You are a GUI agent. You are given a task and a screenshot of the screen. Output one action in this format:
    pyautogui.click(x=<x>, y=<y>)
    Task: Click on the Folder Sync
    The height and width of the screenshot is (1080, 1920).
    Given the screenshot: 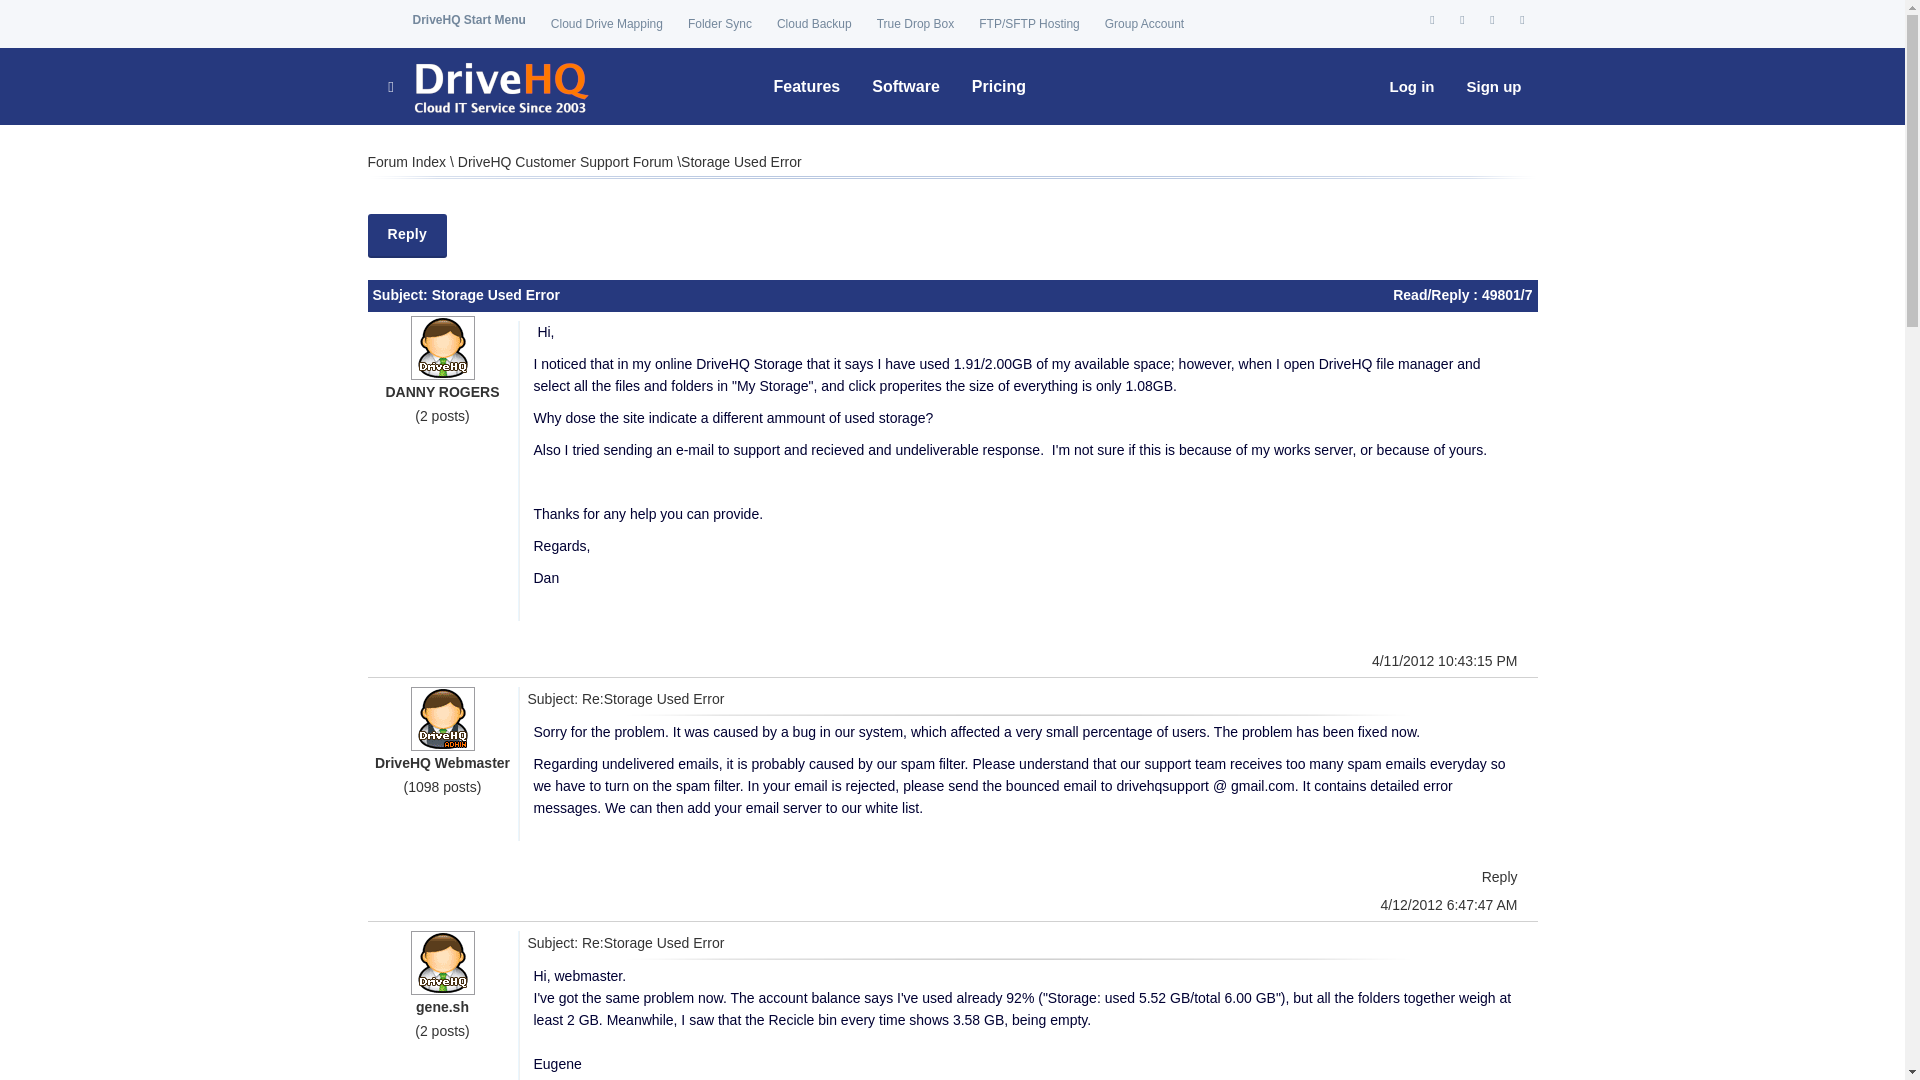 What is the action you would take?
    pyautogui.click(x=720, y=24)
    